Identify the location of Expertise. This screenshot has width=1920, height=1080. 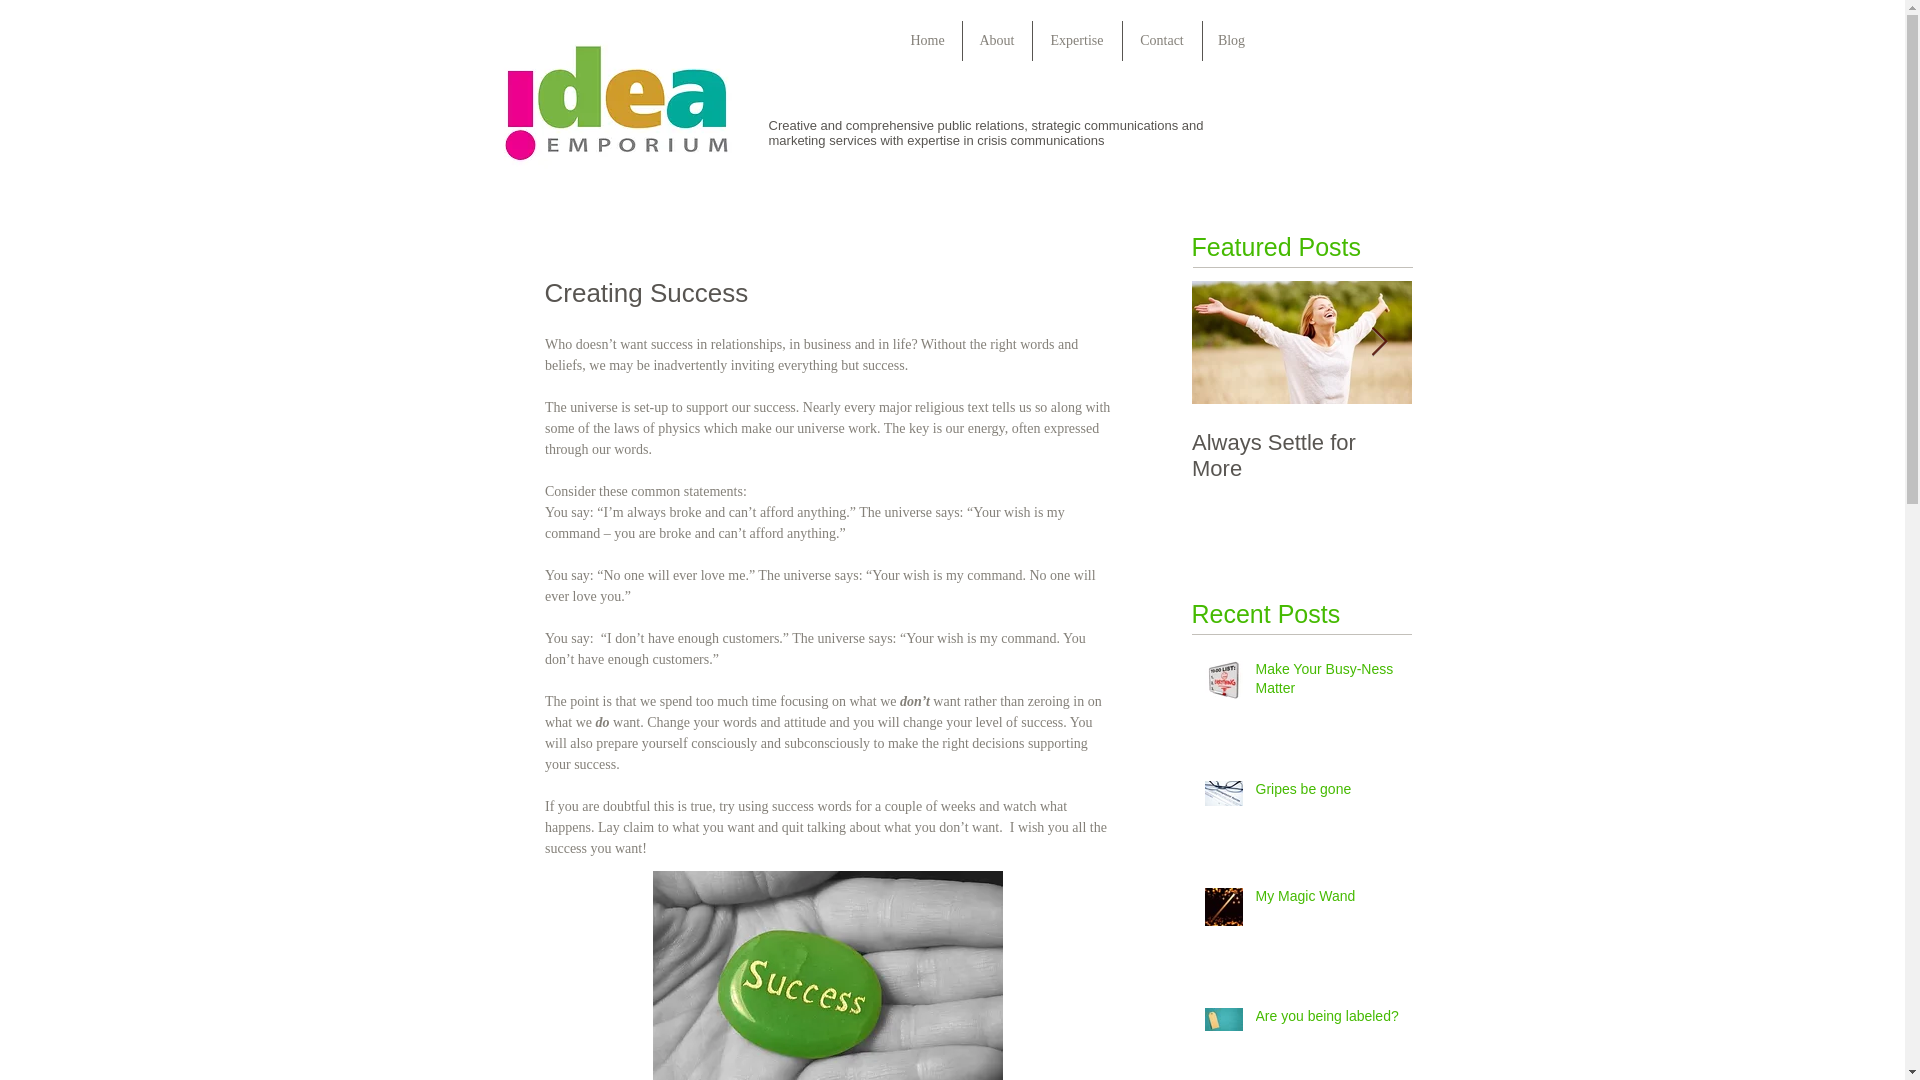
(1076, 40).